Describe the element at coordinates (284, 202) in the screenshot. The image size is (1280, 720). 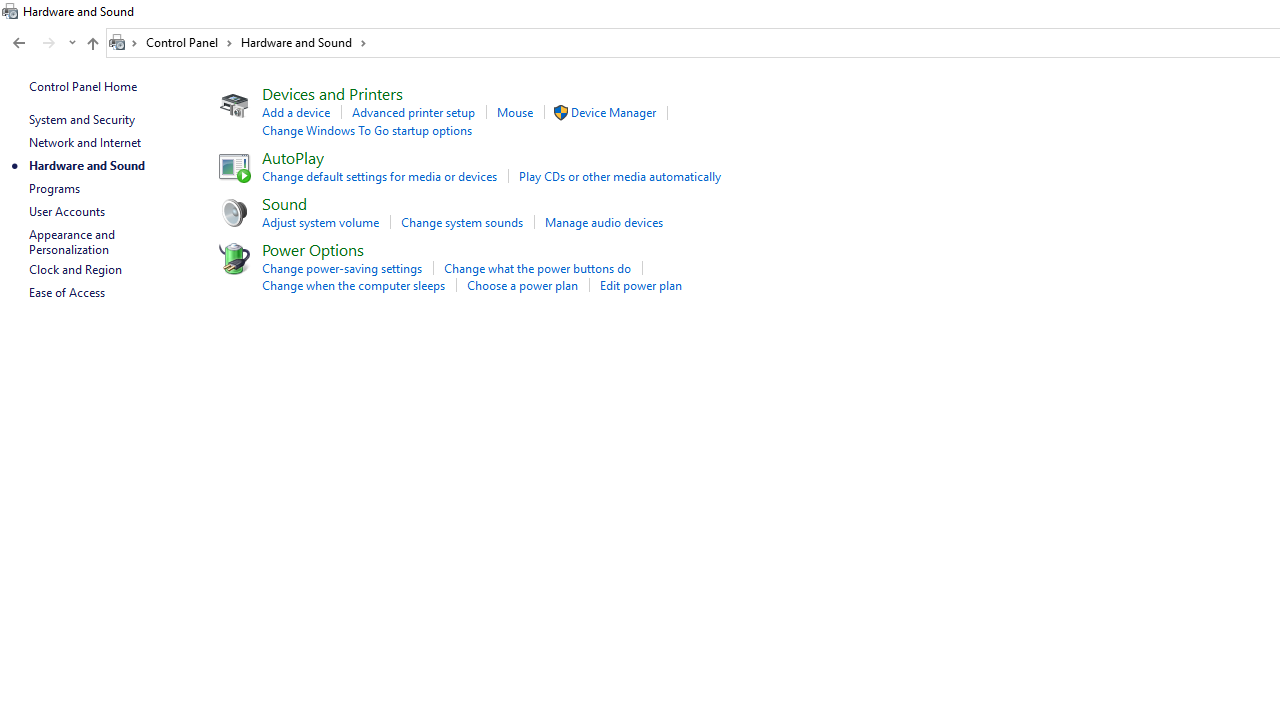
I see `Sound` at that location.